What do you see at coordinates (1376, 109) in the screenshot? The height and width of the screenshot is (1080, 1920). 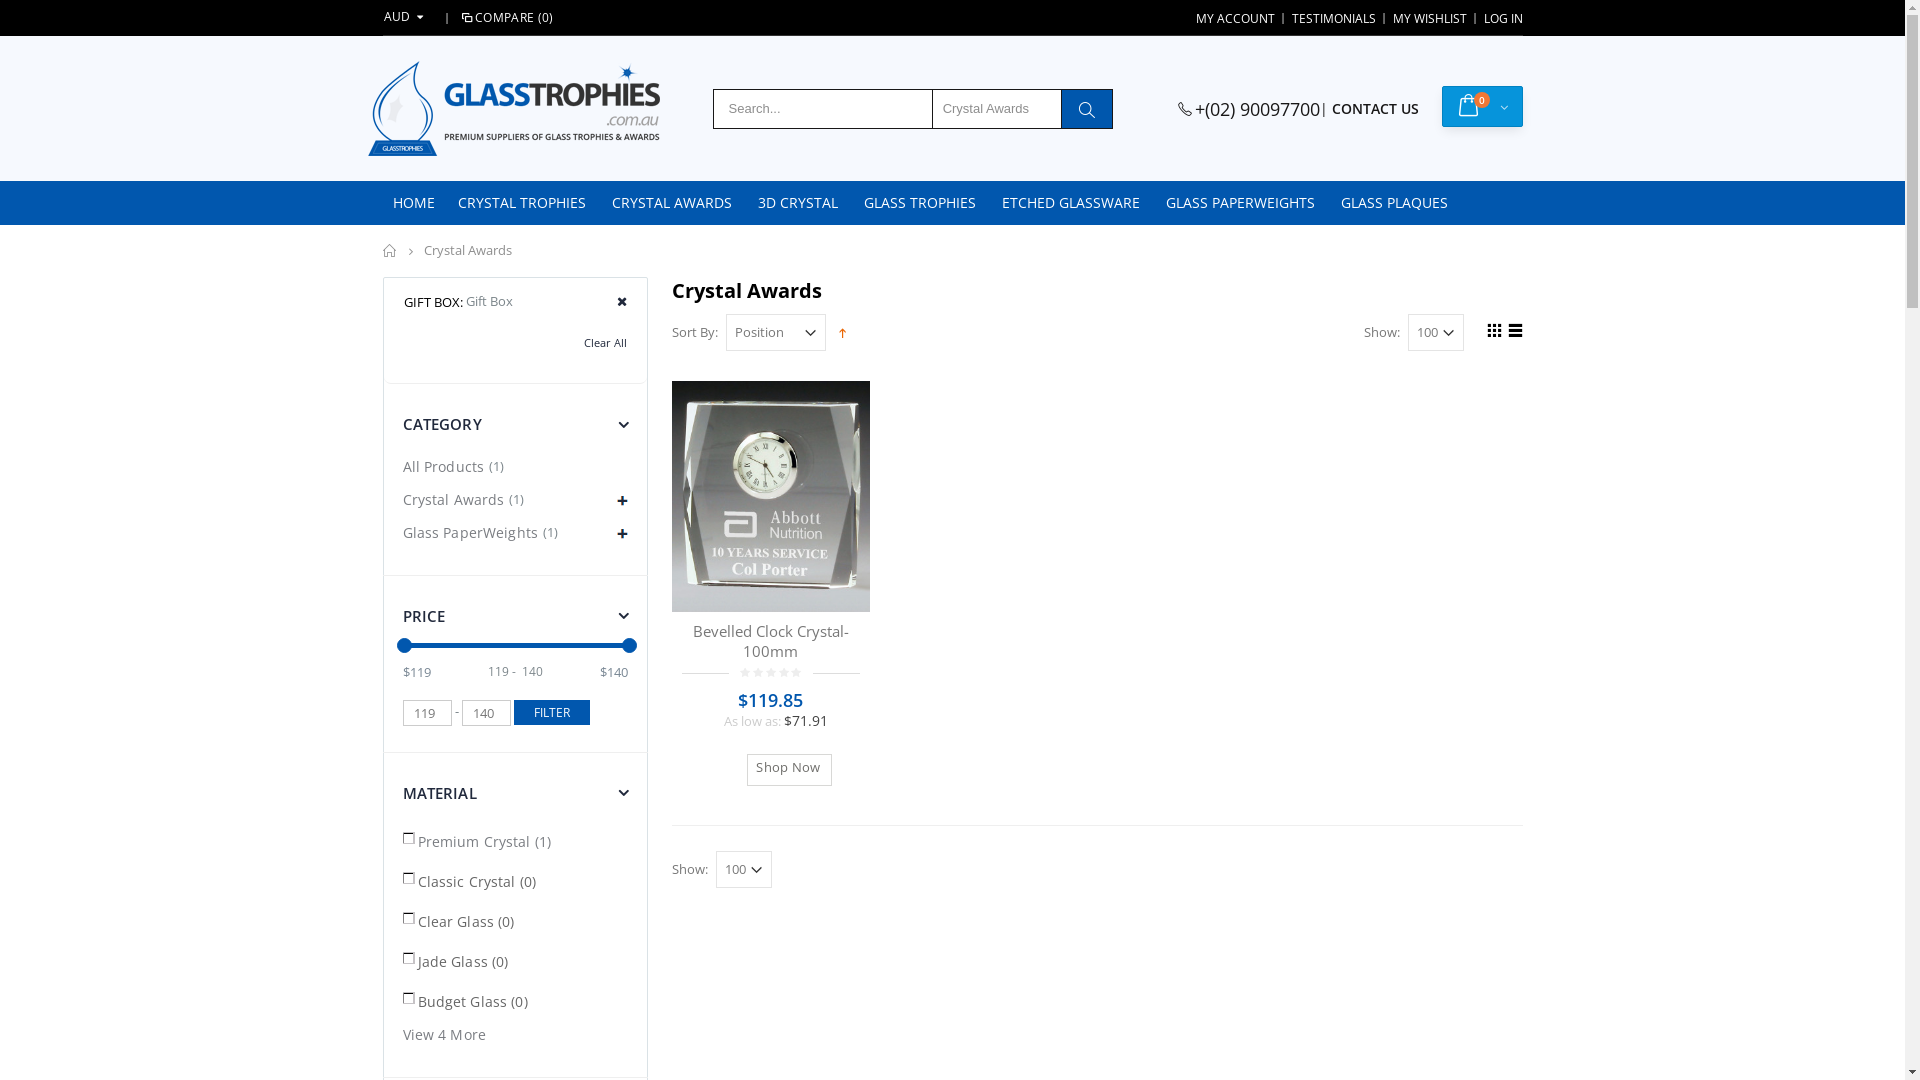 I see `CONTACT US` at bounding box center [1376, 109].